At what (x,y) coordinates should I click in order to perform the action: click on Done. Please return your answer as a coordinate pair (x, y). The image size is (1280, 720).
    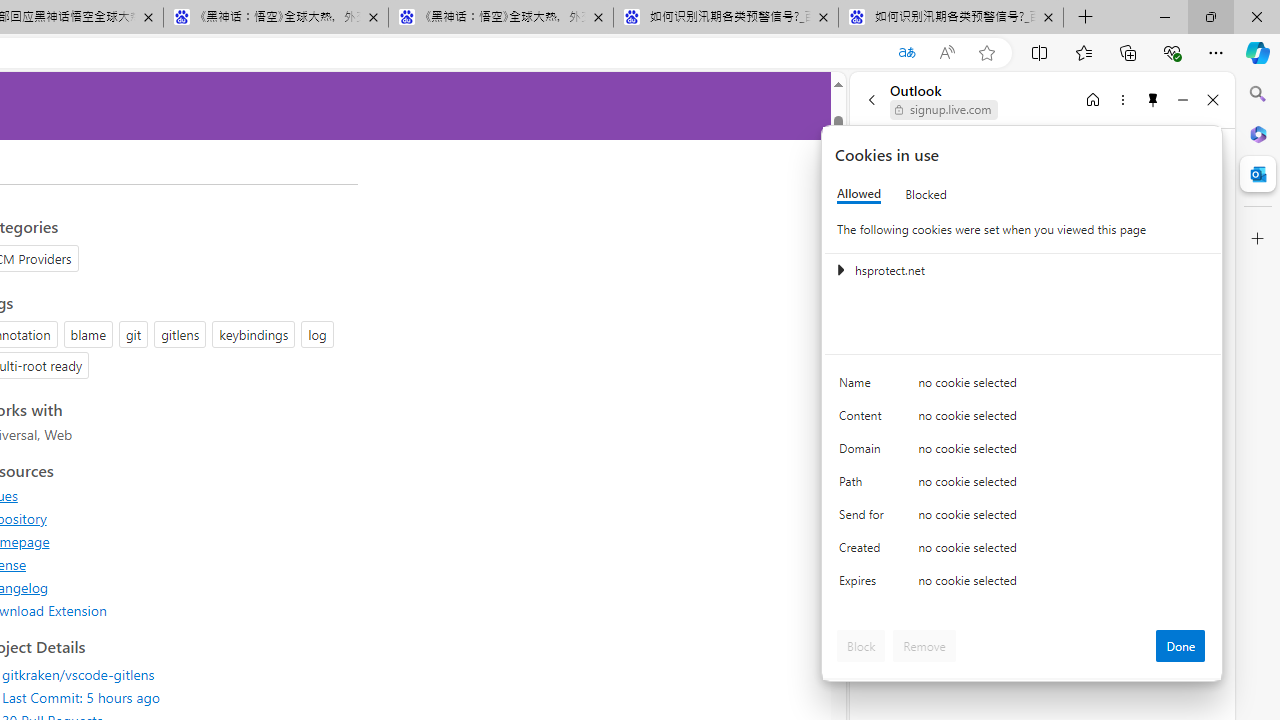
    Looking at the image, I should click on (1180, 646).